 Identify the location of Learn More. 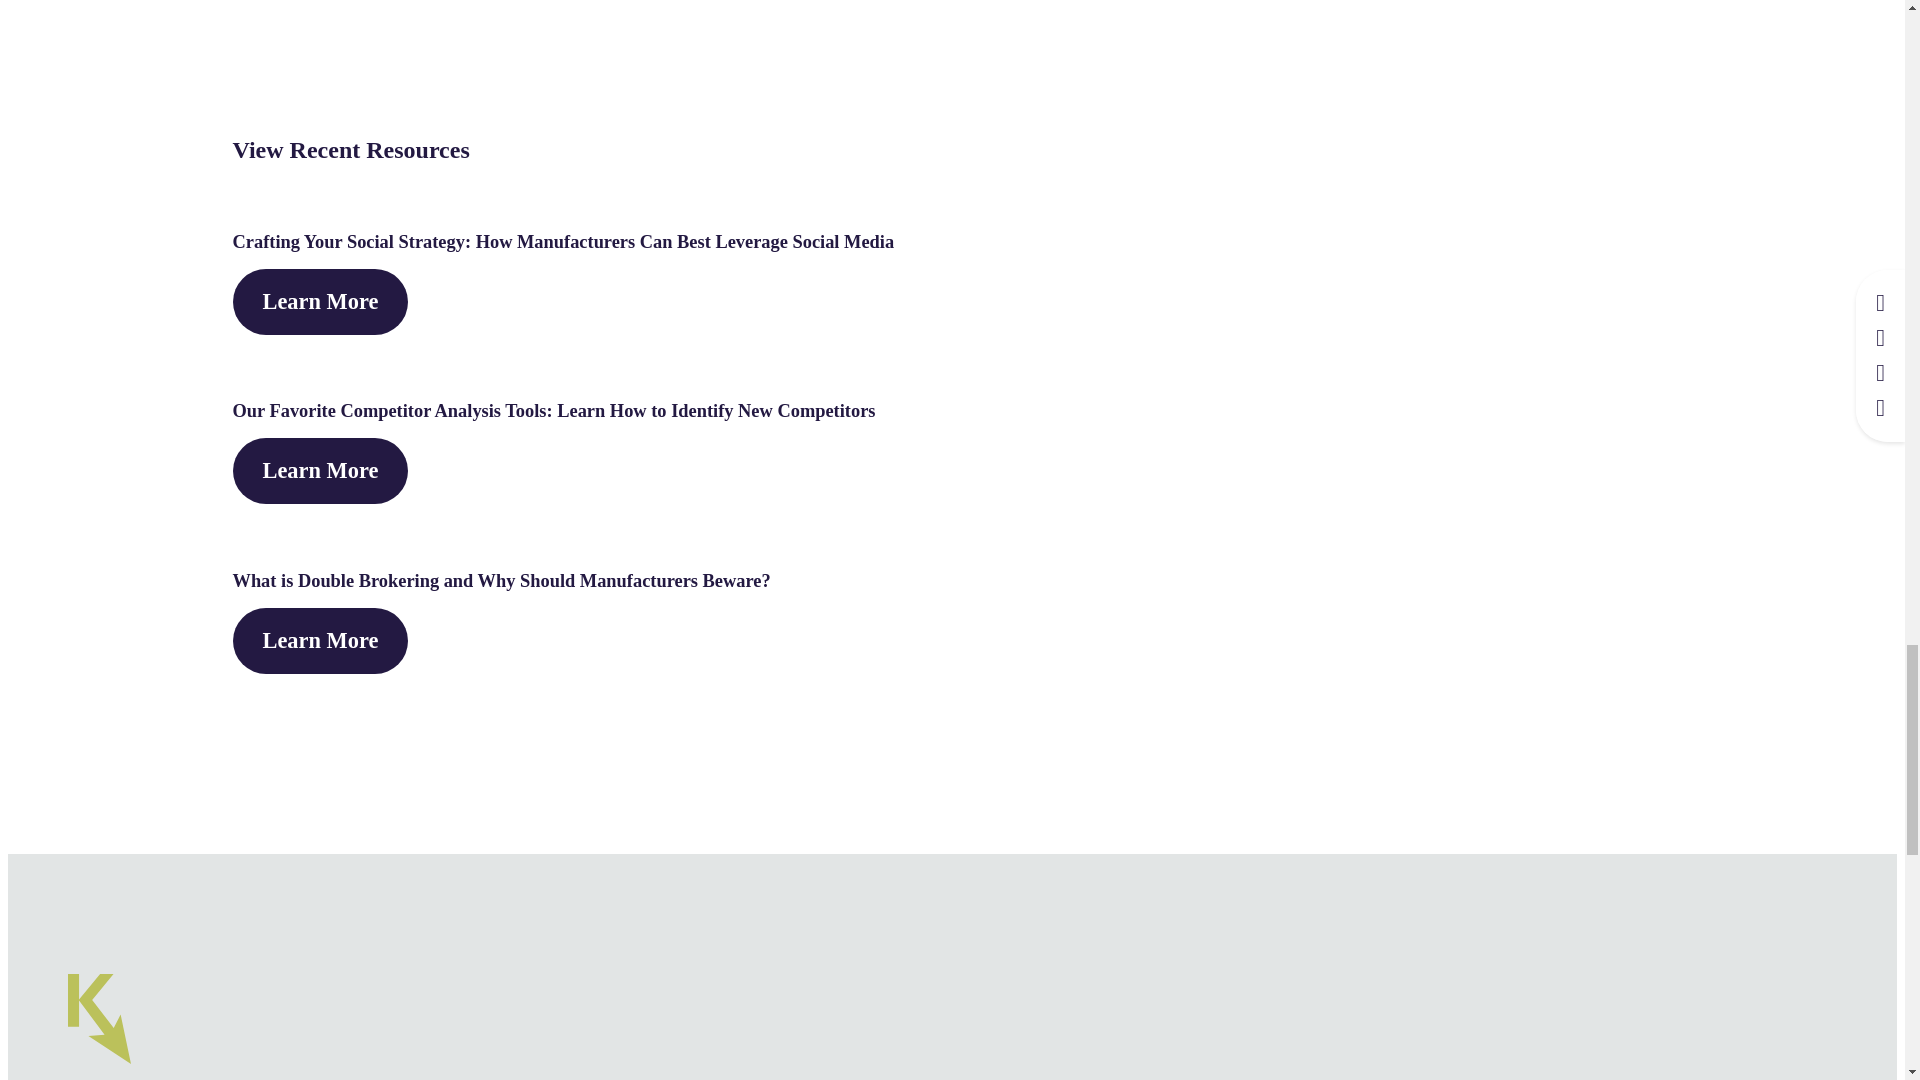
(320, 640).